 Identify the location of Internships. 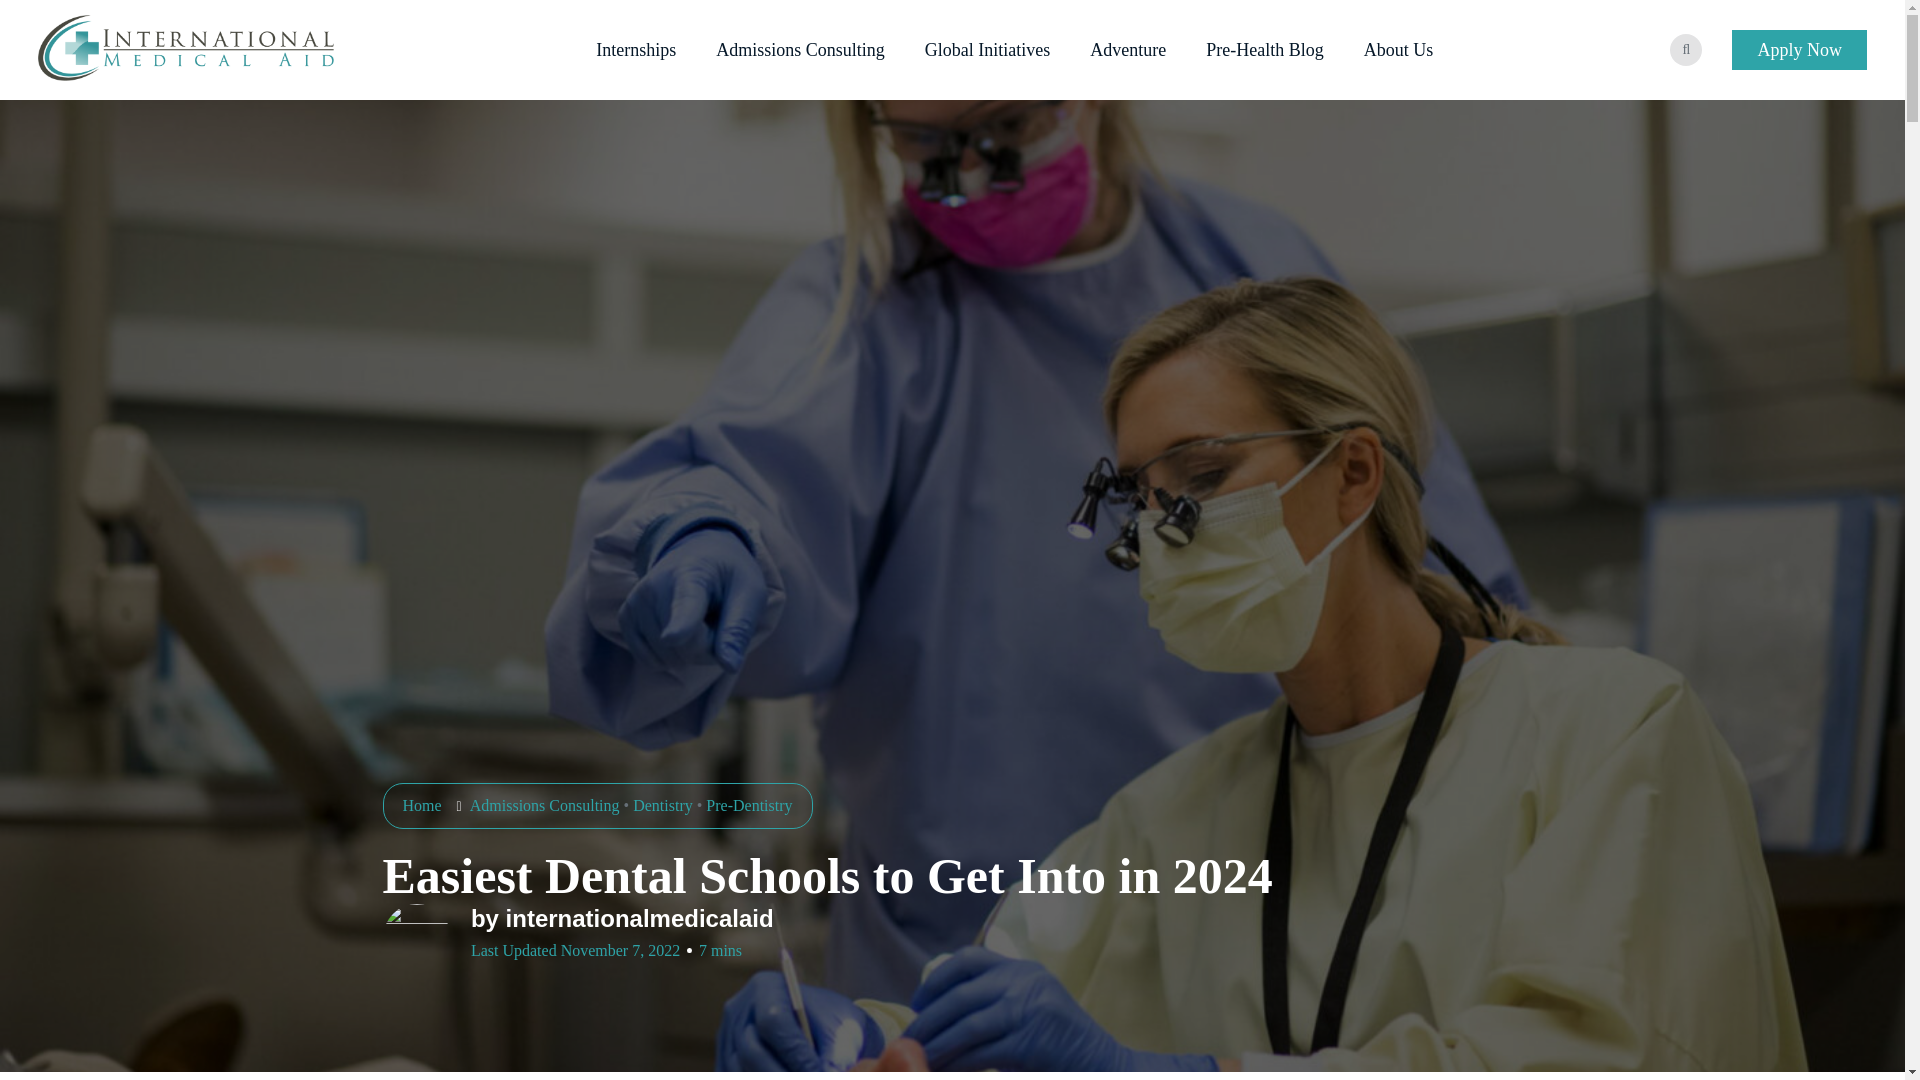
(635, 49).